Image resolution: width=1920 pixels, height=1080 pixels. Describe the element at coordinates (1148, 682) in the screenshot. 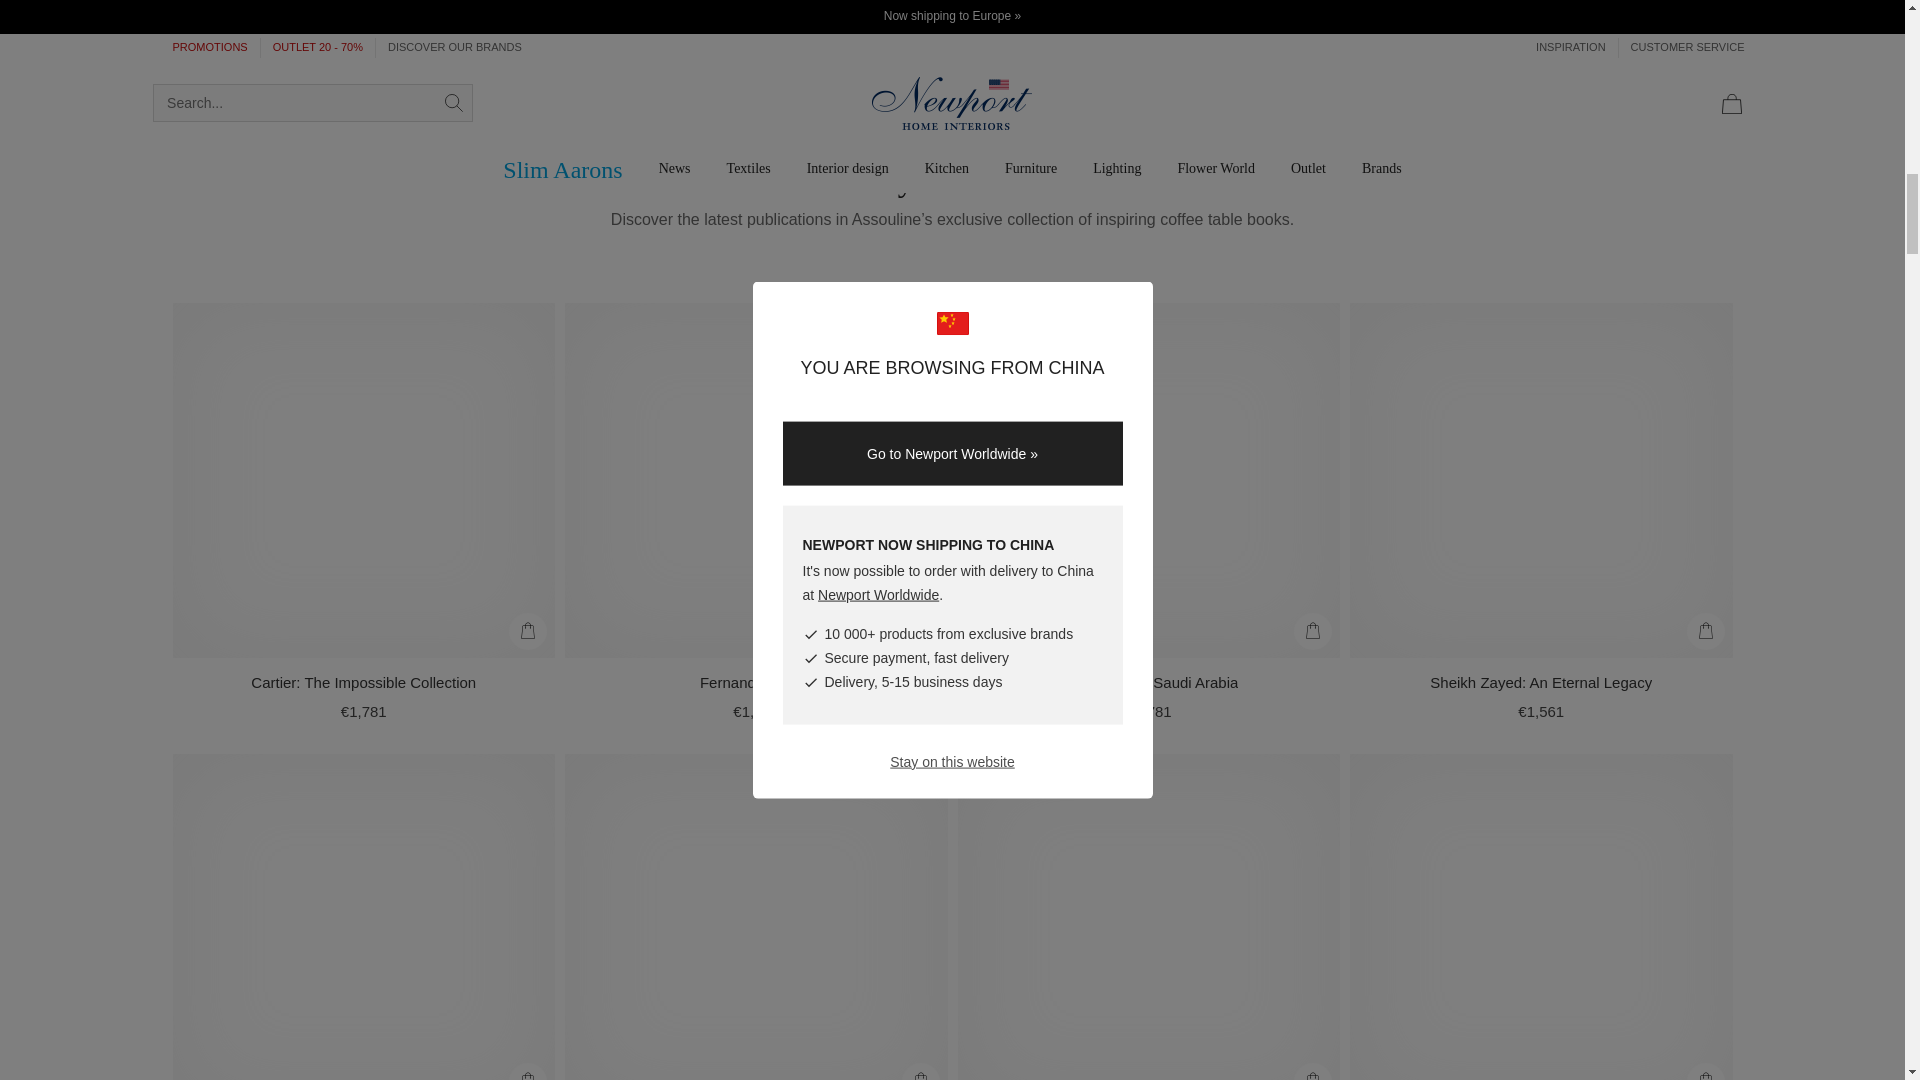

I see `Camels From Saudi Arabia` at that location.